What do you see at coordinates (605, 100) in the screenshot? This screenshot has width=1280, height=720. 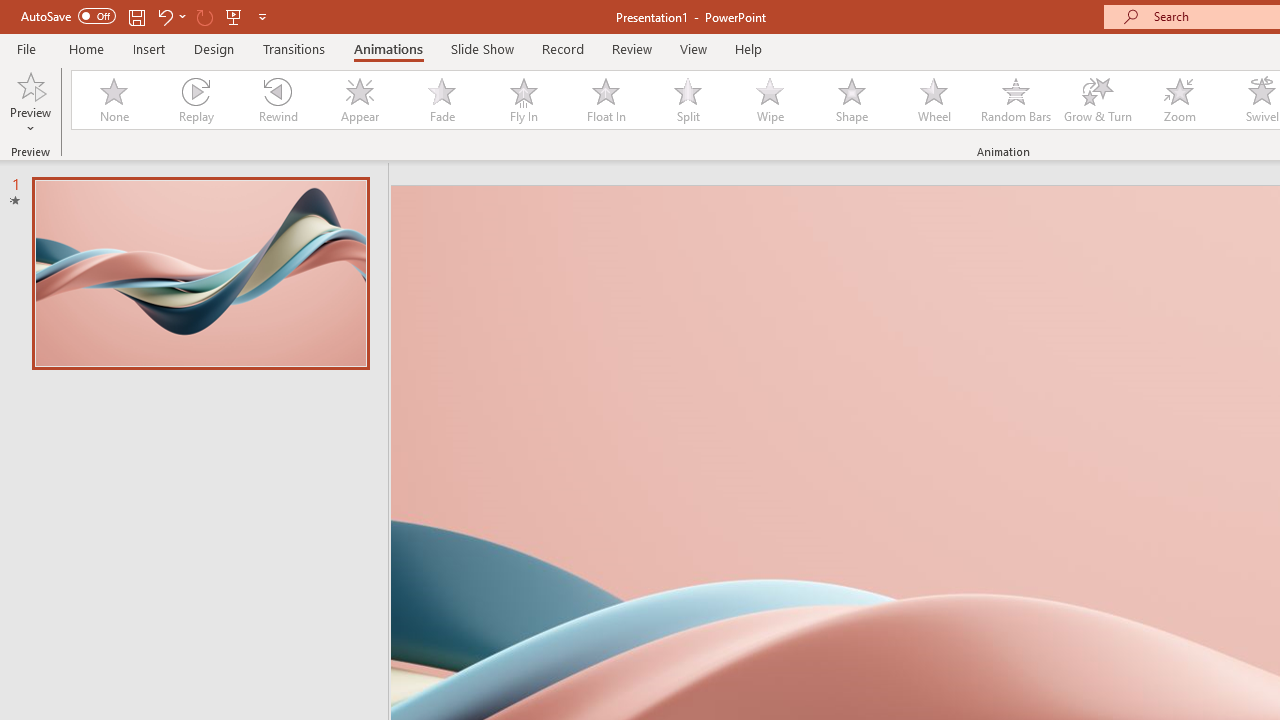 I see `Float In` at bounding box center [605, 100].